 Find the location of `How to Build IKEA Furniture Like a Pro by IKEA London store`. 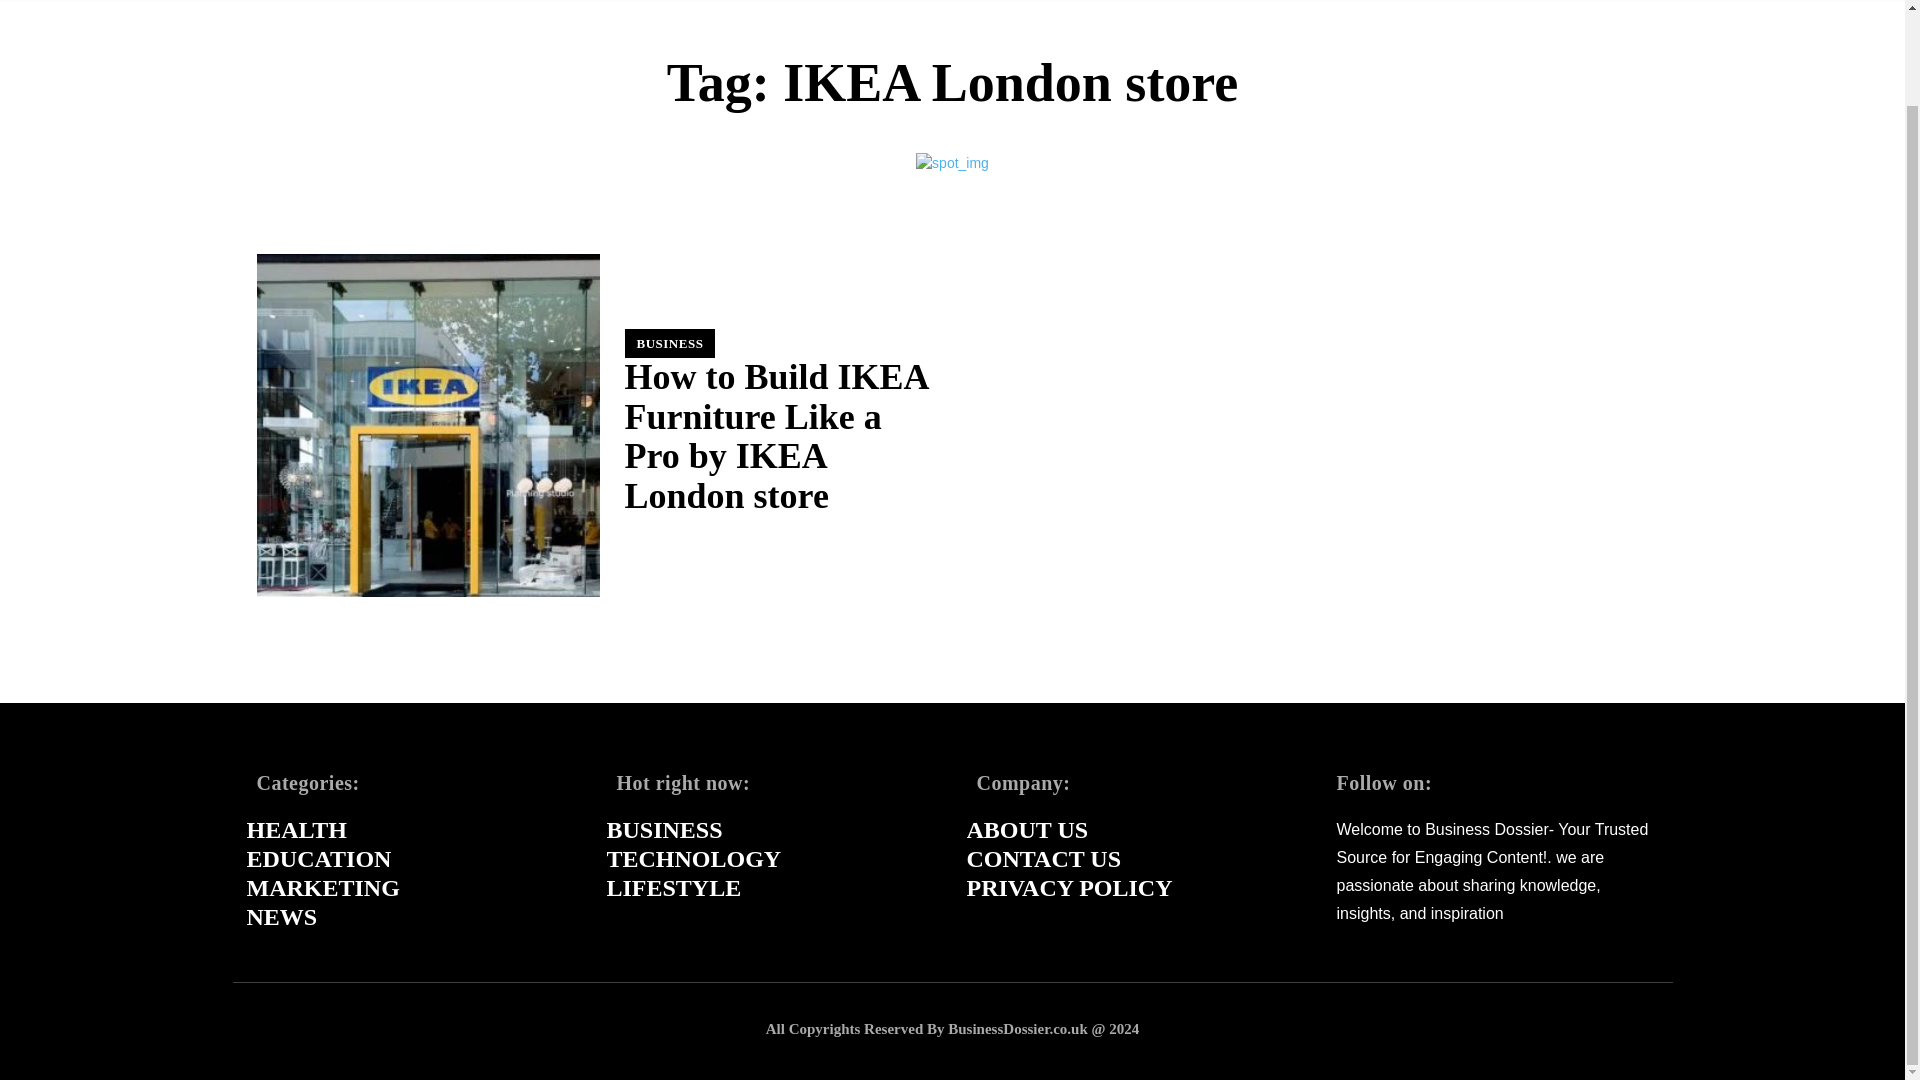

How to Build IKEA Furniture Like a Pro by IKEA London store is located at coordinates (776, 436).